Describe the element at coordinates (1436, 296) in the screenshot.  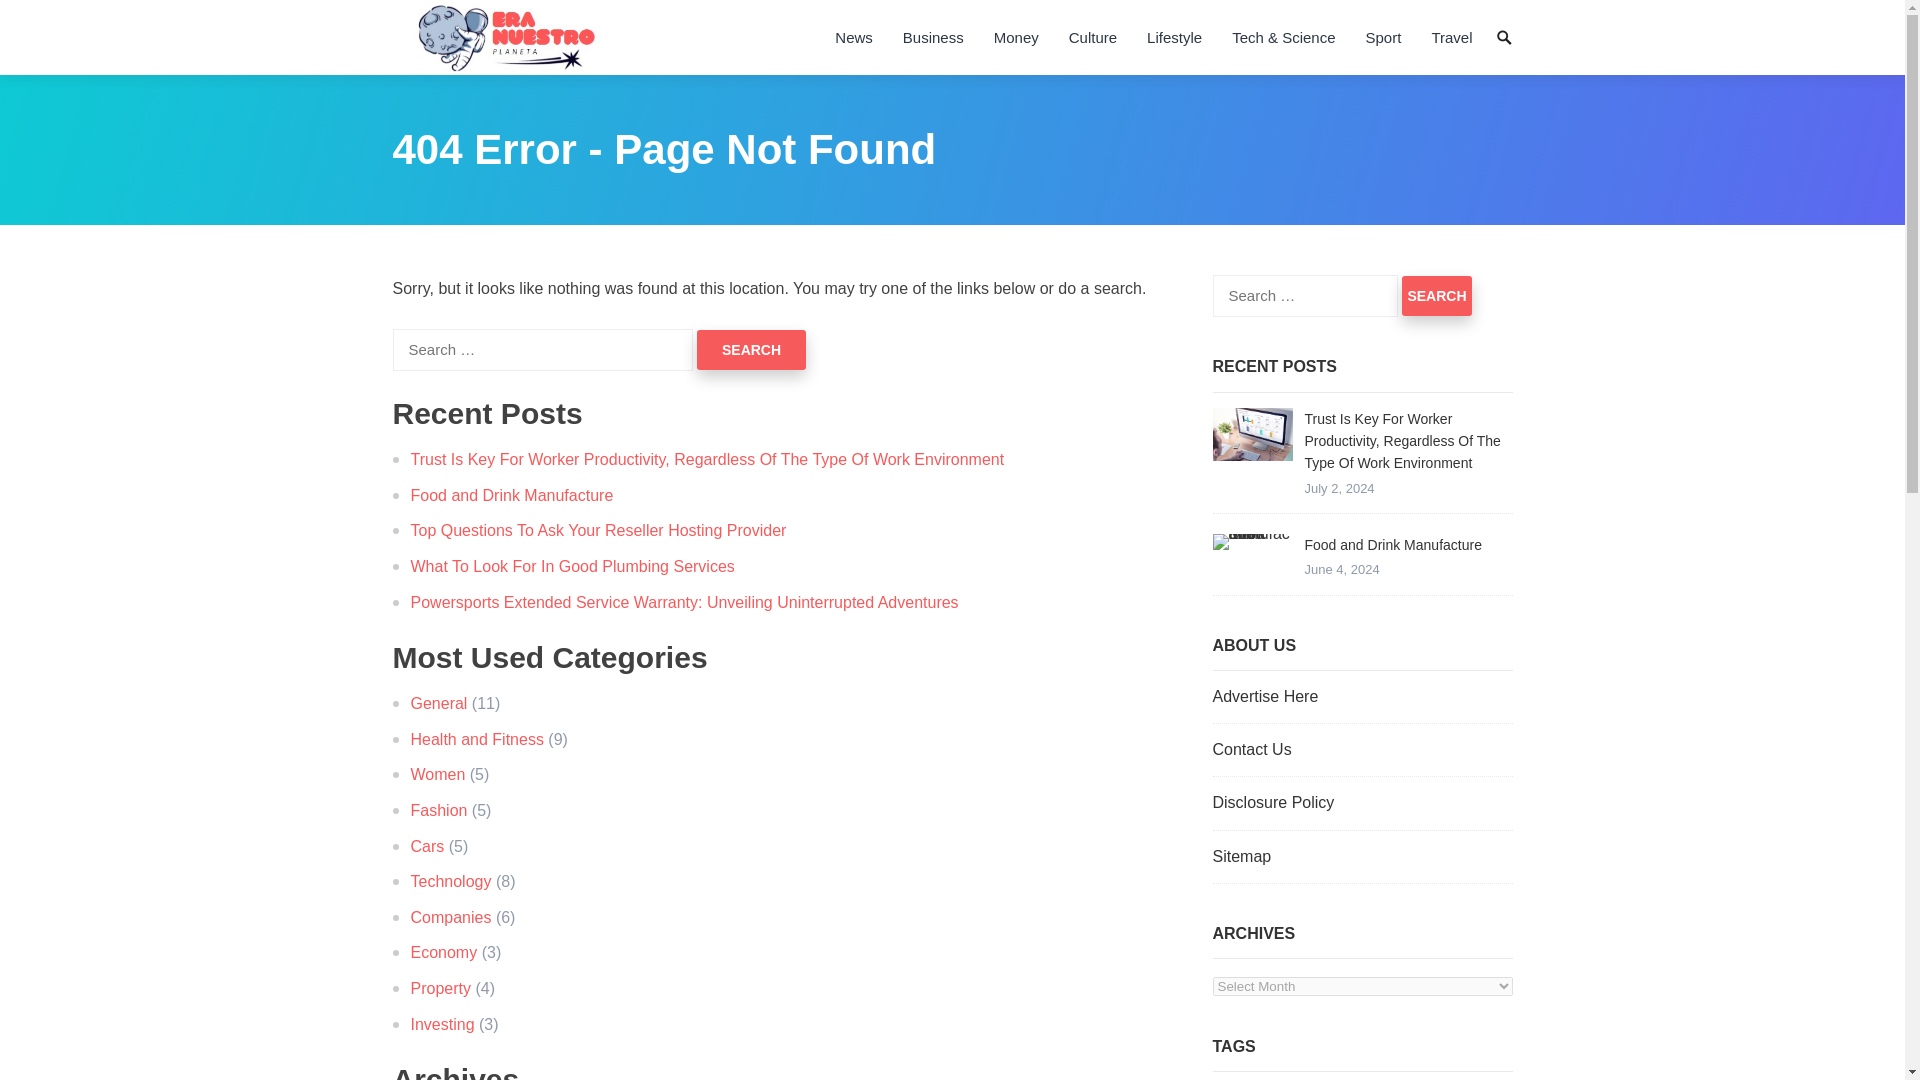
I see `Search` at that location.